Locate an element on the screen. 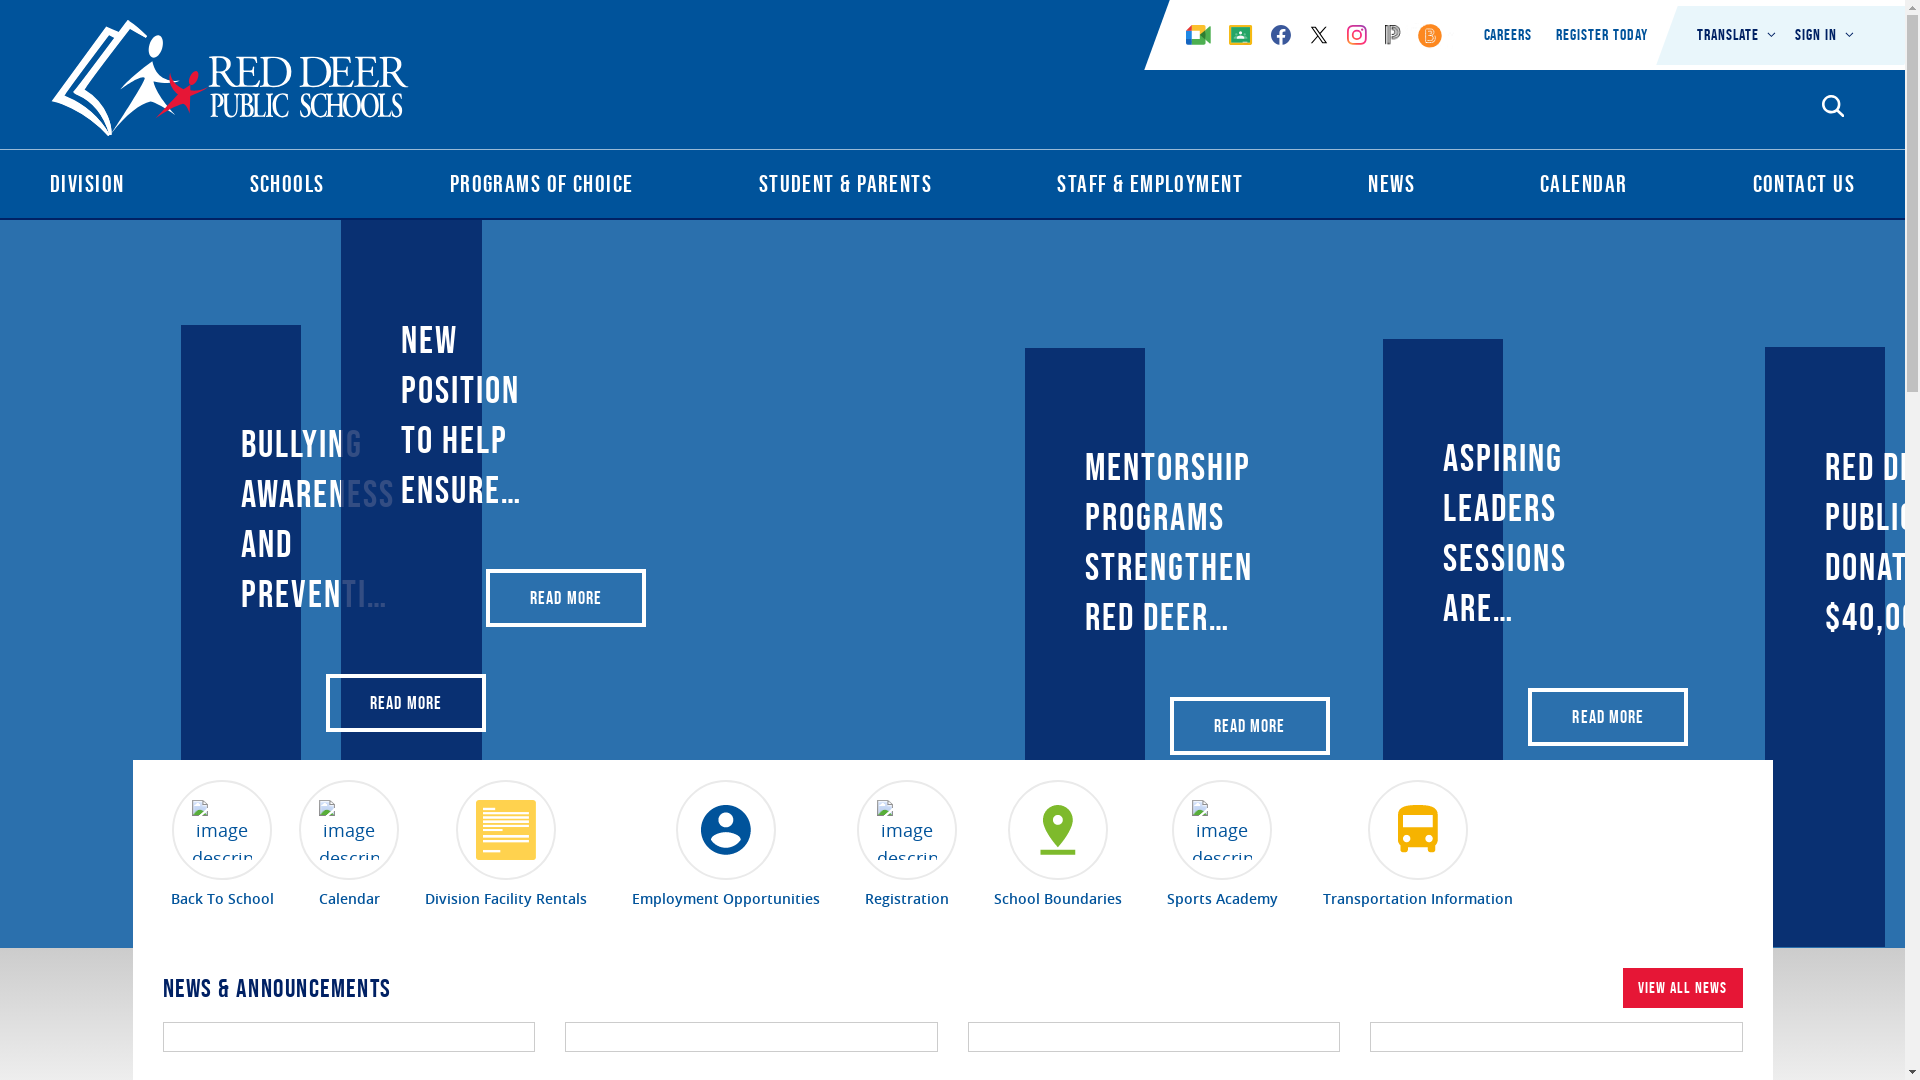 The width and height of the screenshot is (1920, 1080). Sign In is located at coordinates (1825, 36).